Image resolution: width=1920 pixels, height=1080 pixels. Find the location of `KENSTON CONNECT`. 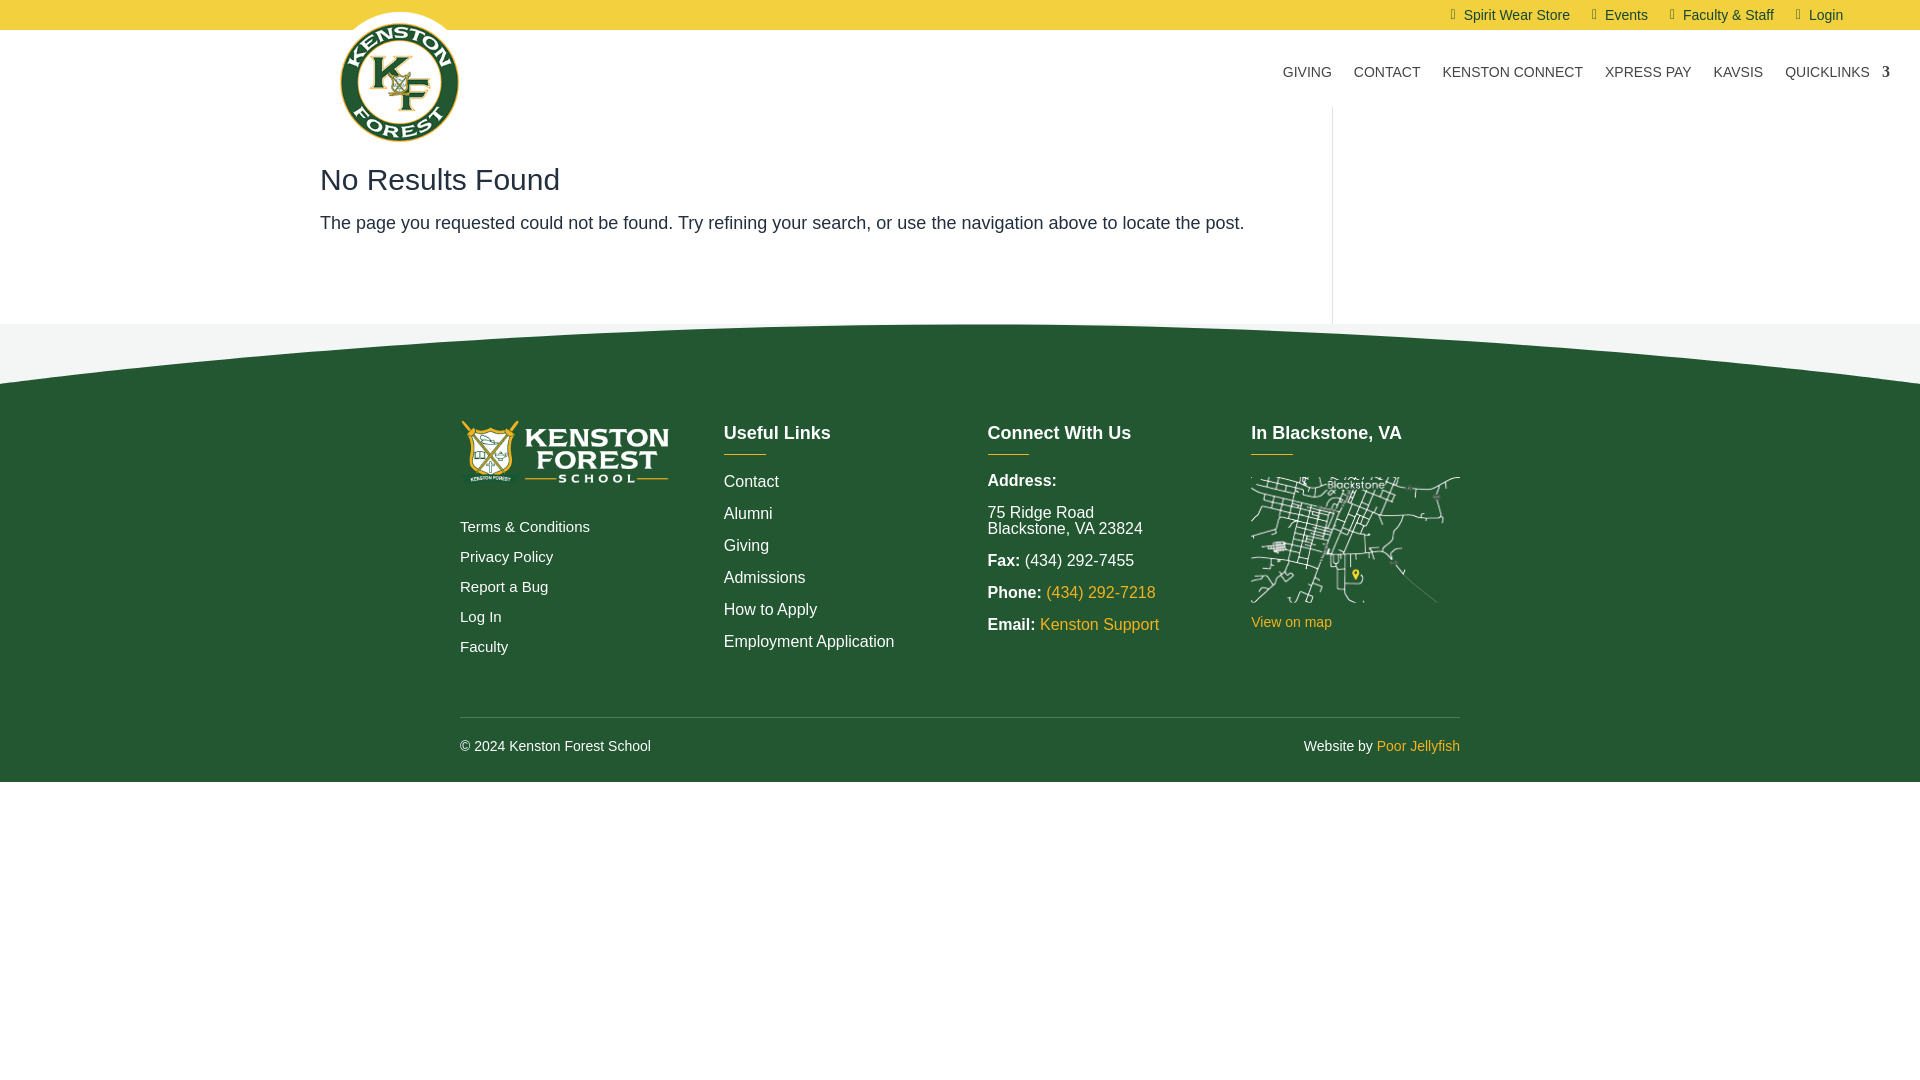

KENSTON CONNECT is located at coordinates (1512, 76).